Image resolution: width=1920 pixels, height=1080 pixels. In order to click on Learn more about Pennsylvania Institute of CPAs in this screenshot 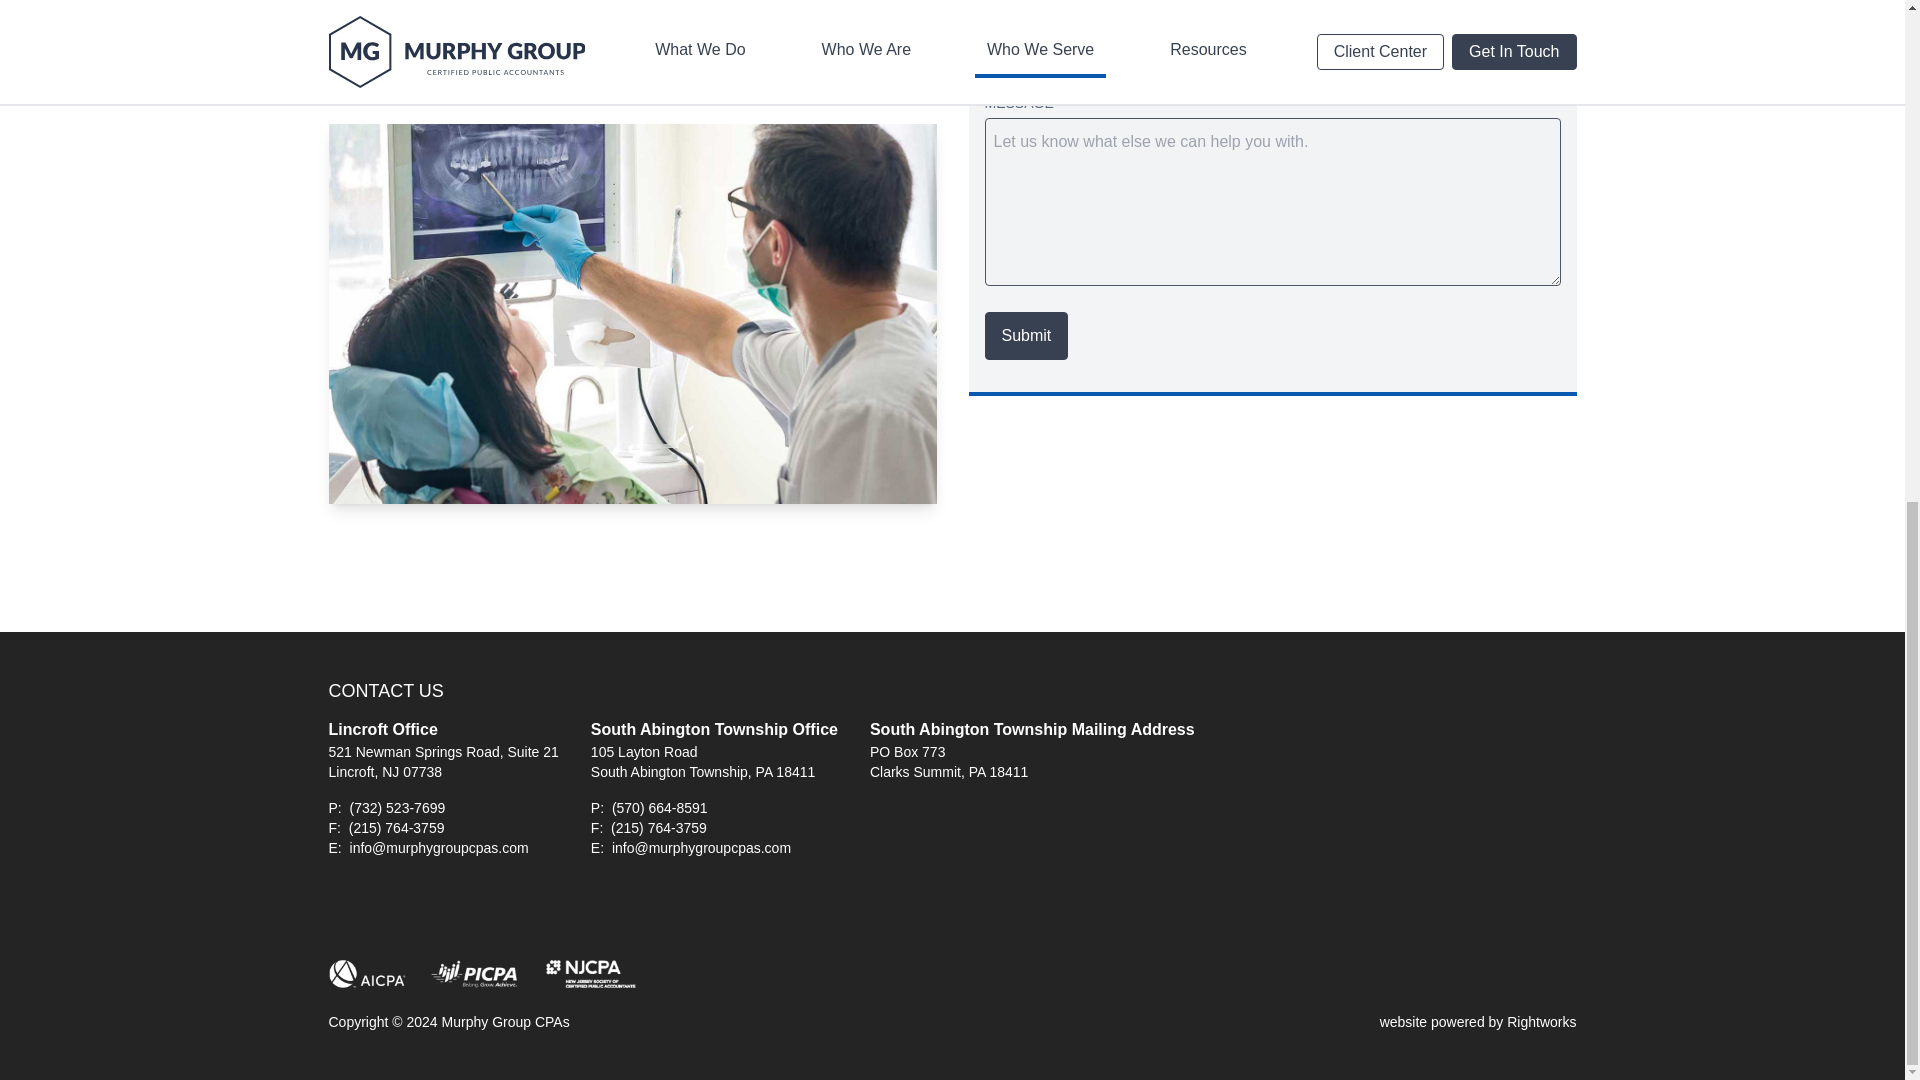, I will do `click(476, 974)`.